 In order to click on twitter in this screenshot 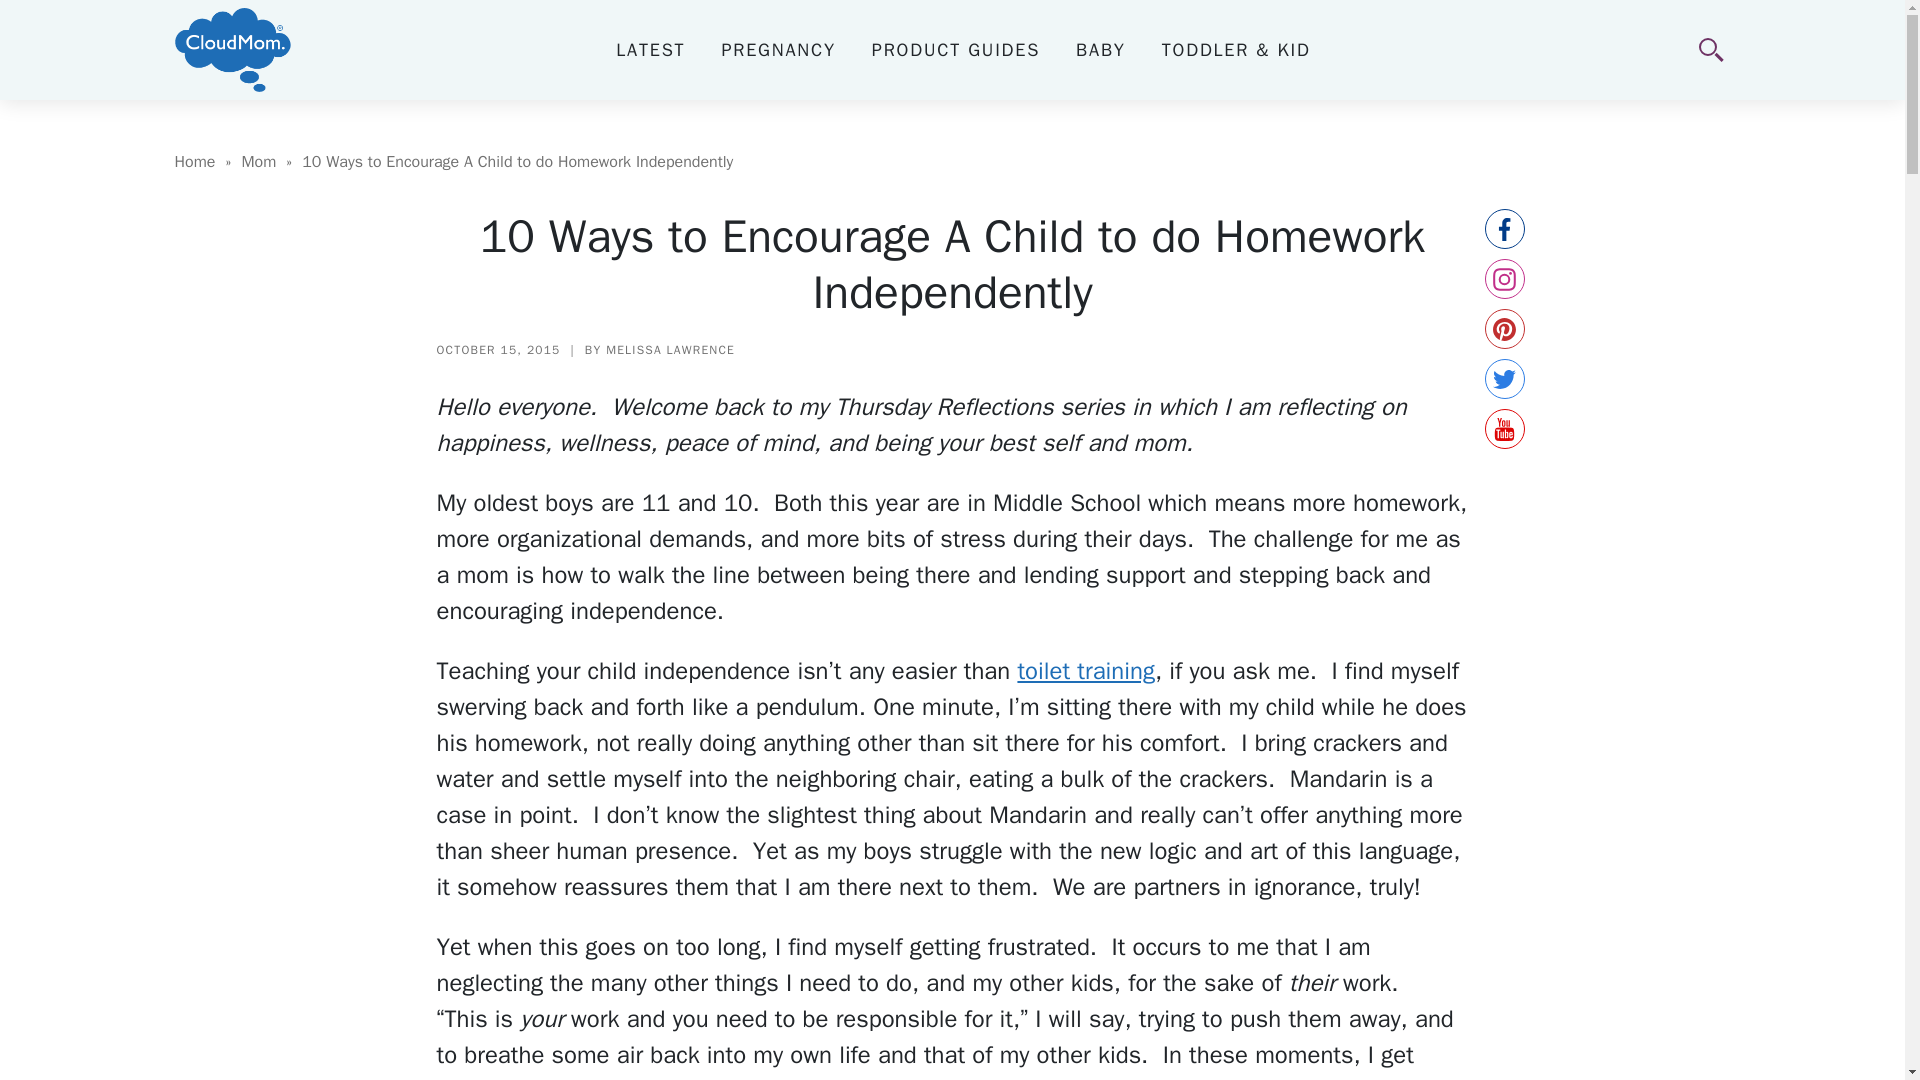, I will do `click(1504, 378)`.